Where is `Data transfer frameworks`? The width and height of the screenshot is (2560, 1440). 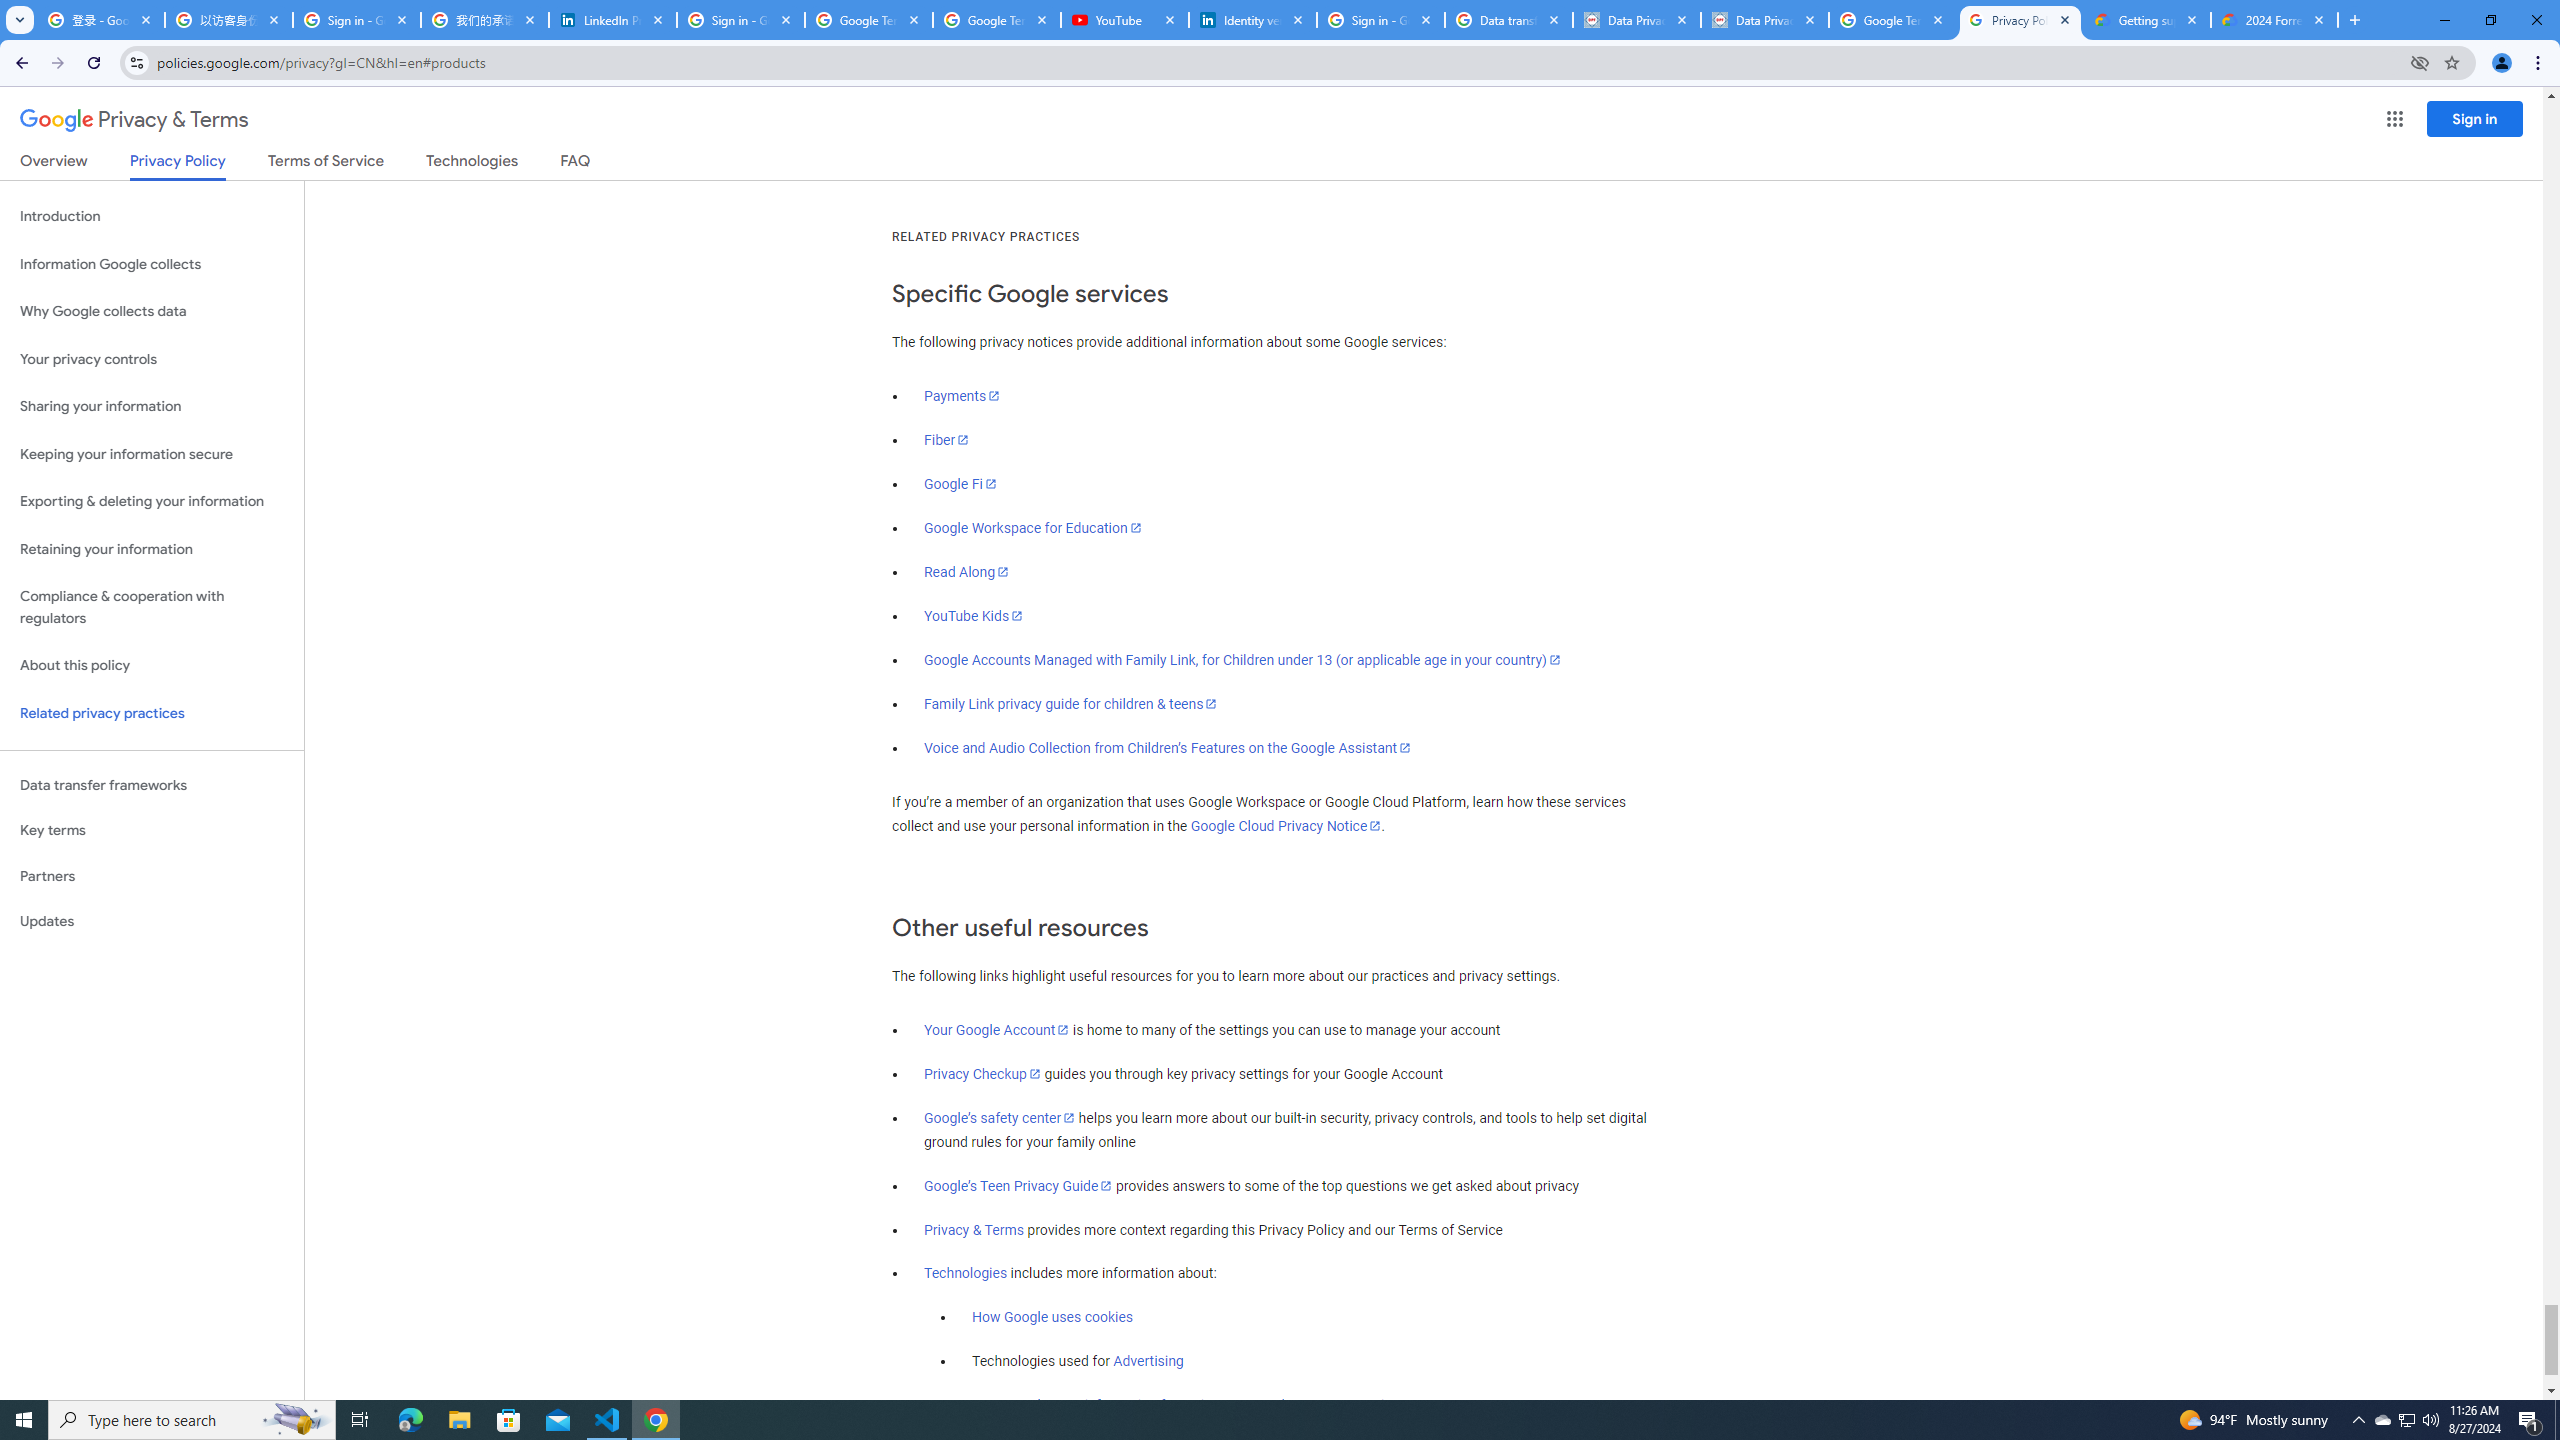
Data transfer frameworks is located at coordinates (152, 785).